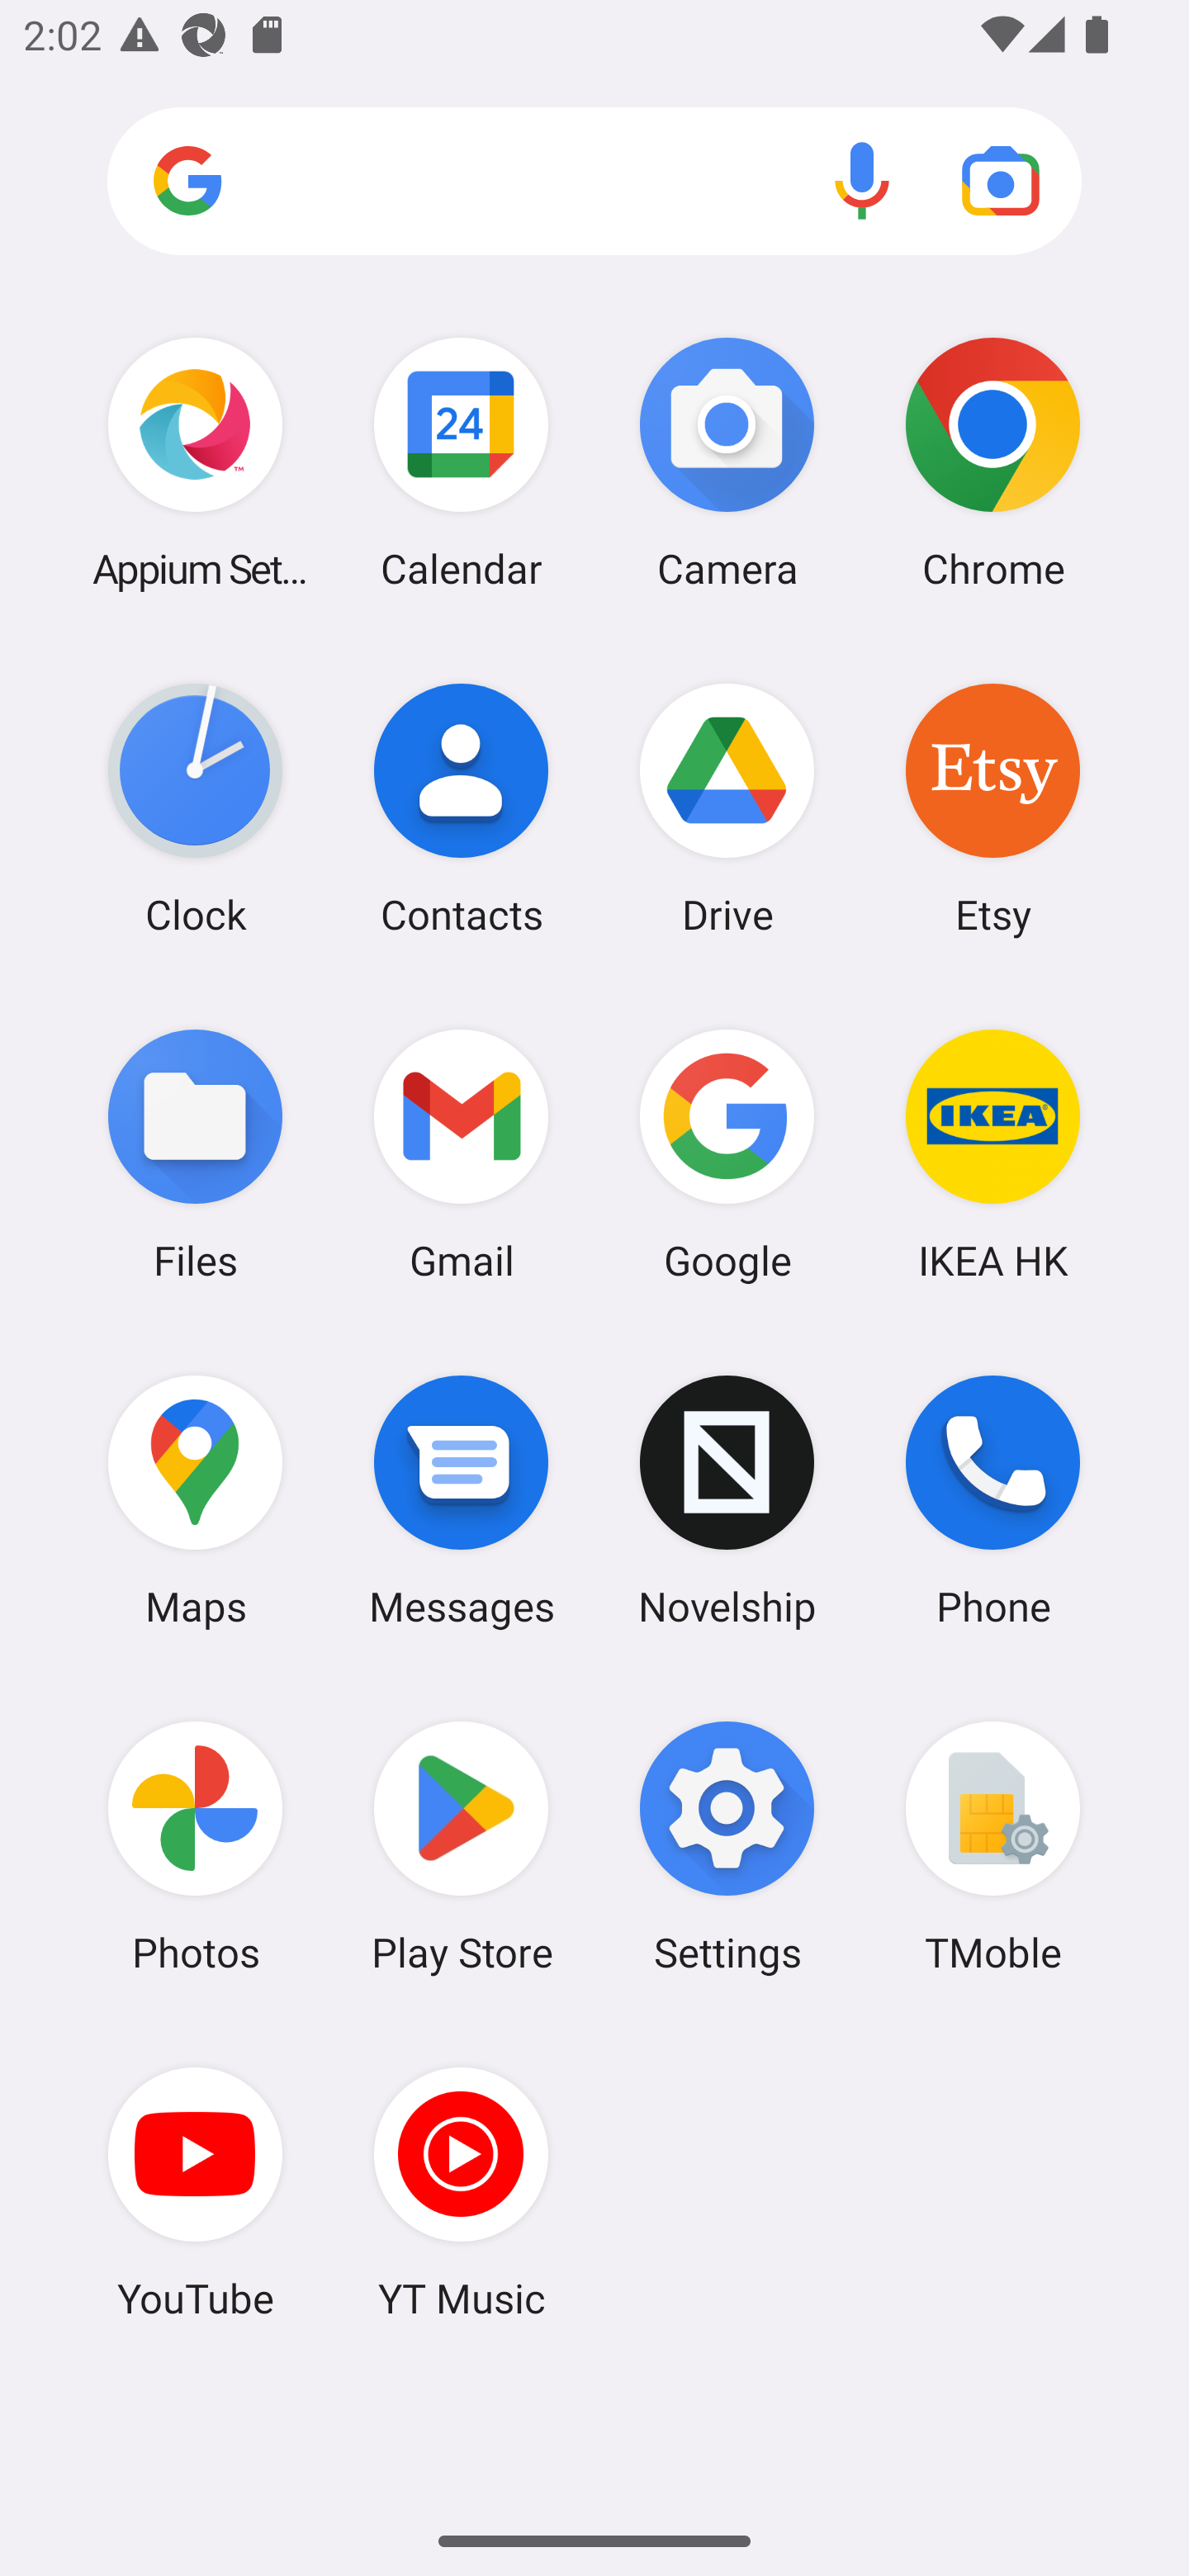 The height and width of the screenshot is (2576, 1189). Describe the element at coordinates (461, 2192) in the screenshot. I see `YT Music` at that location.